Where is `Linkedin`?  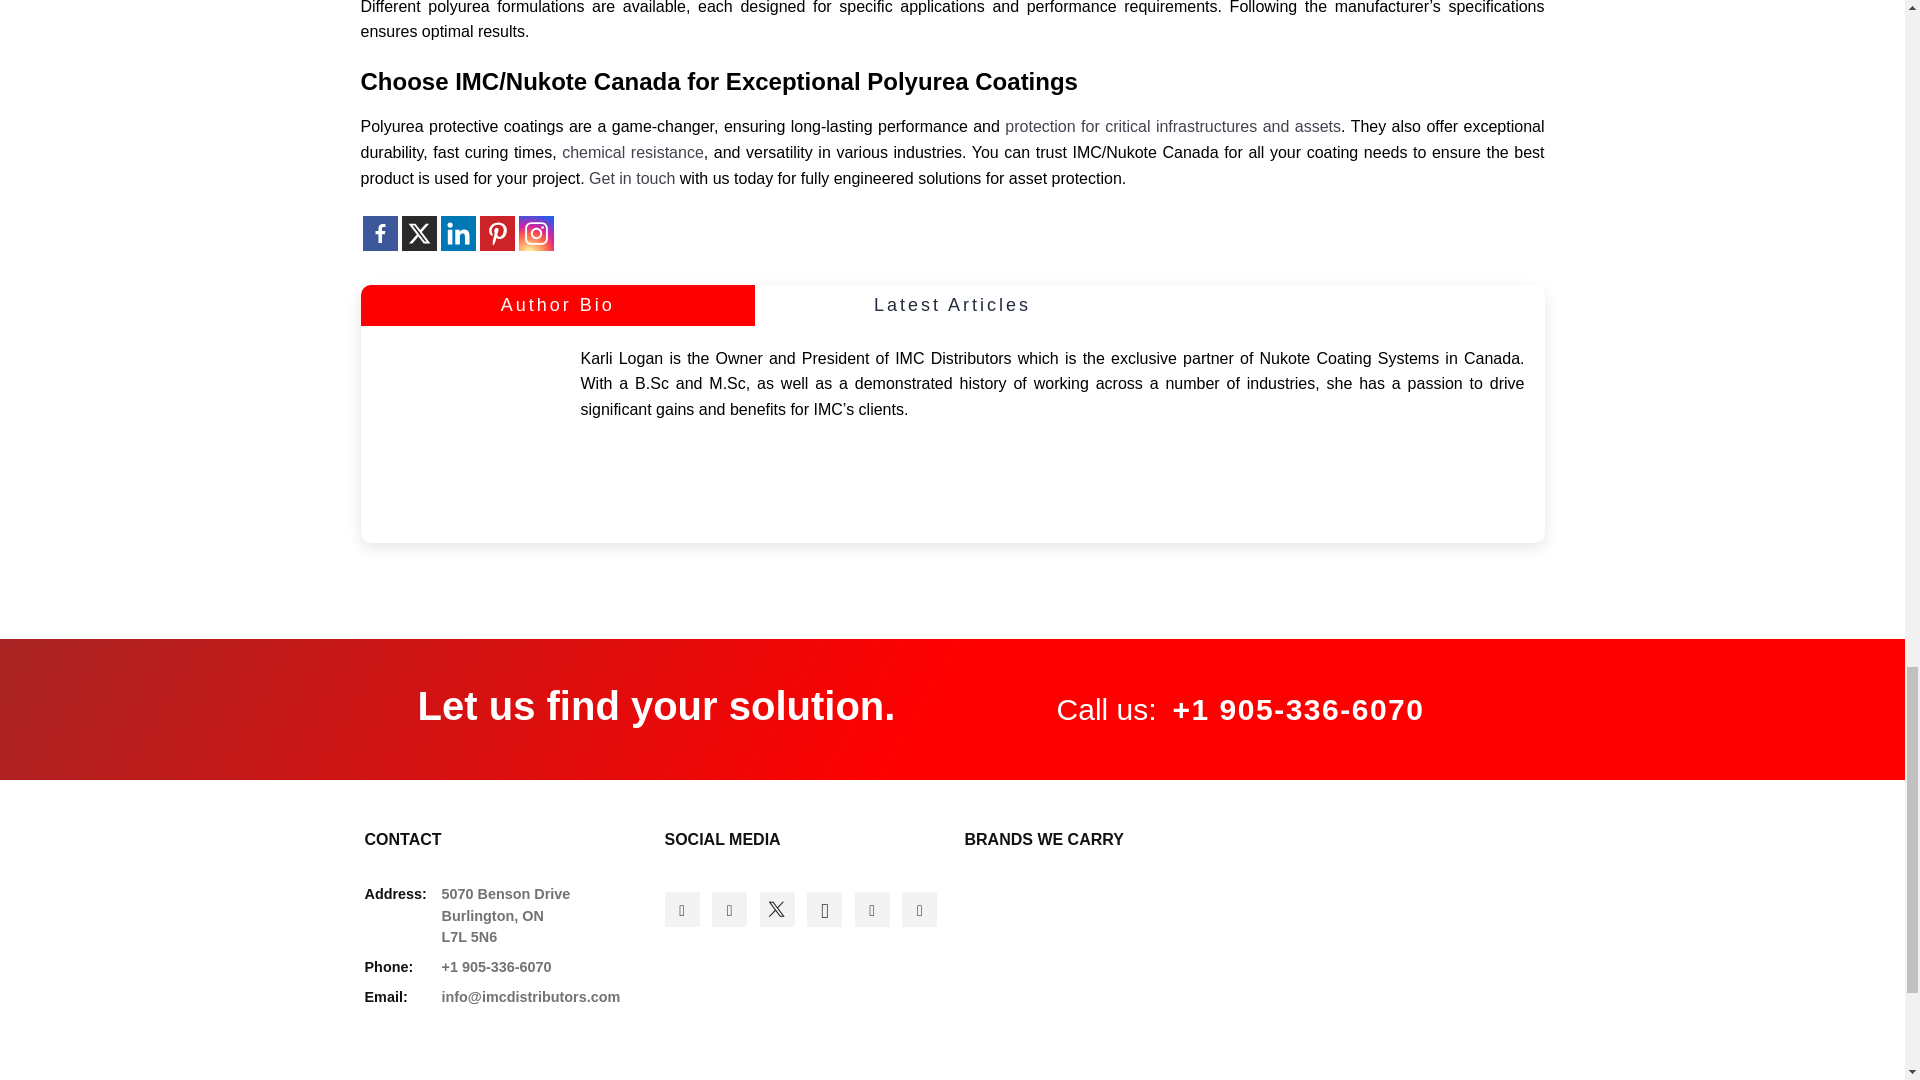
Linkedin is located at coordinates (456, 233).